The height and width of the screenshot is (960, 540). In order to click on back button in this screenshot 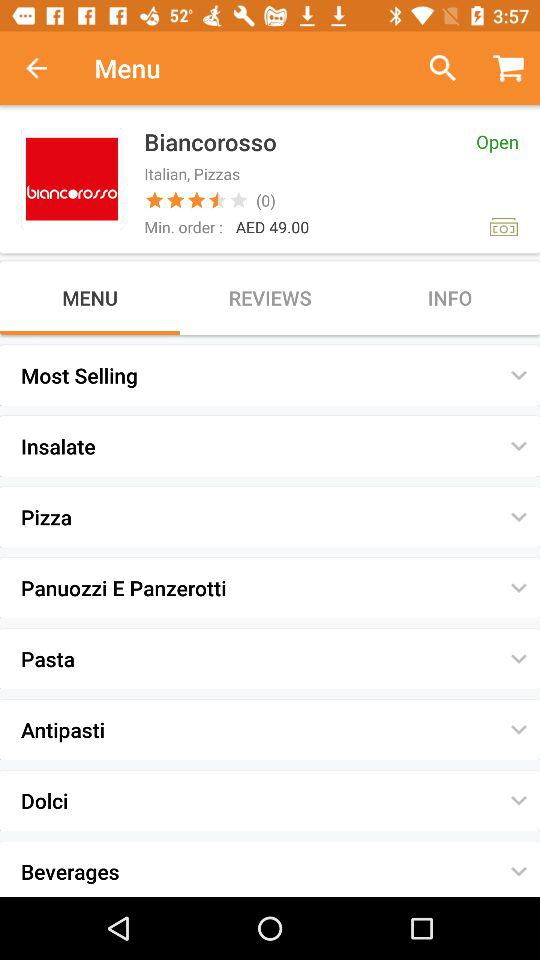, I will do `click(47, 68)`.